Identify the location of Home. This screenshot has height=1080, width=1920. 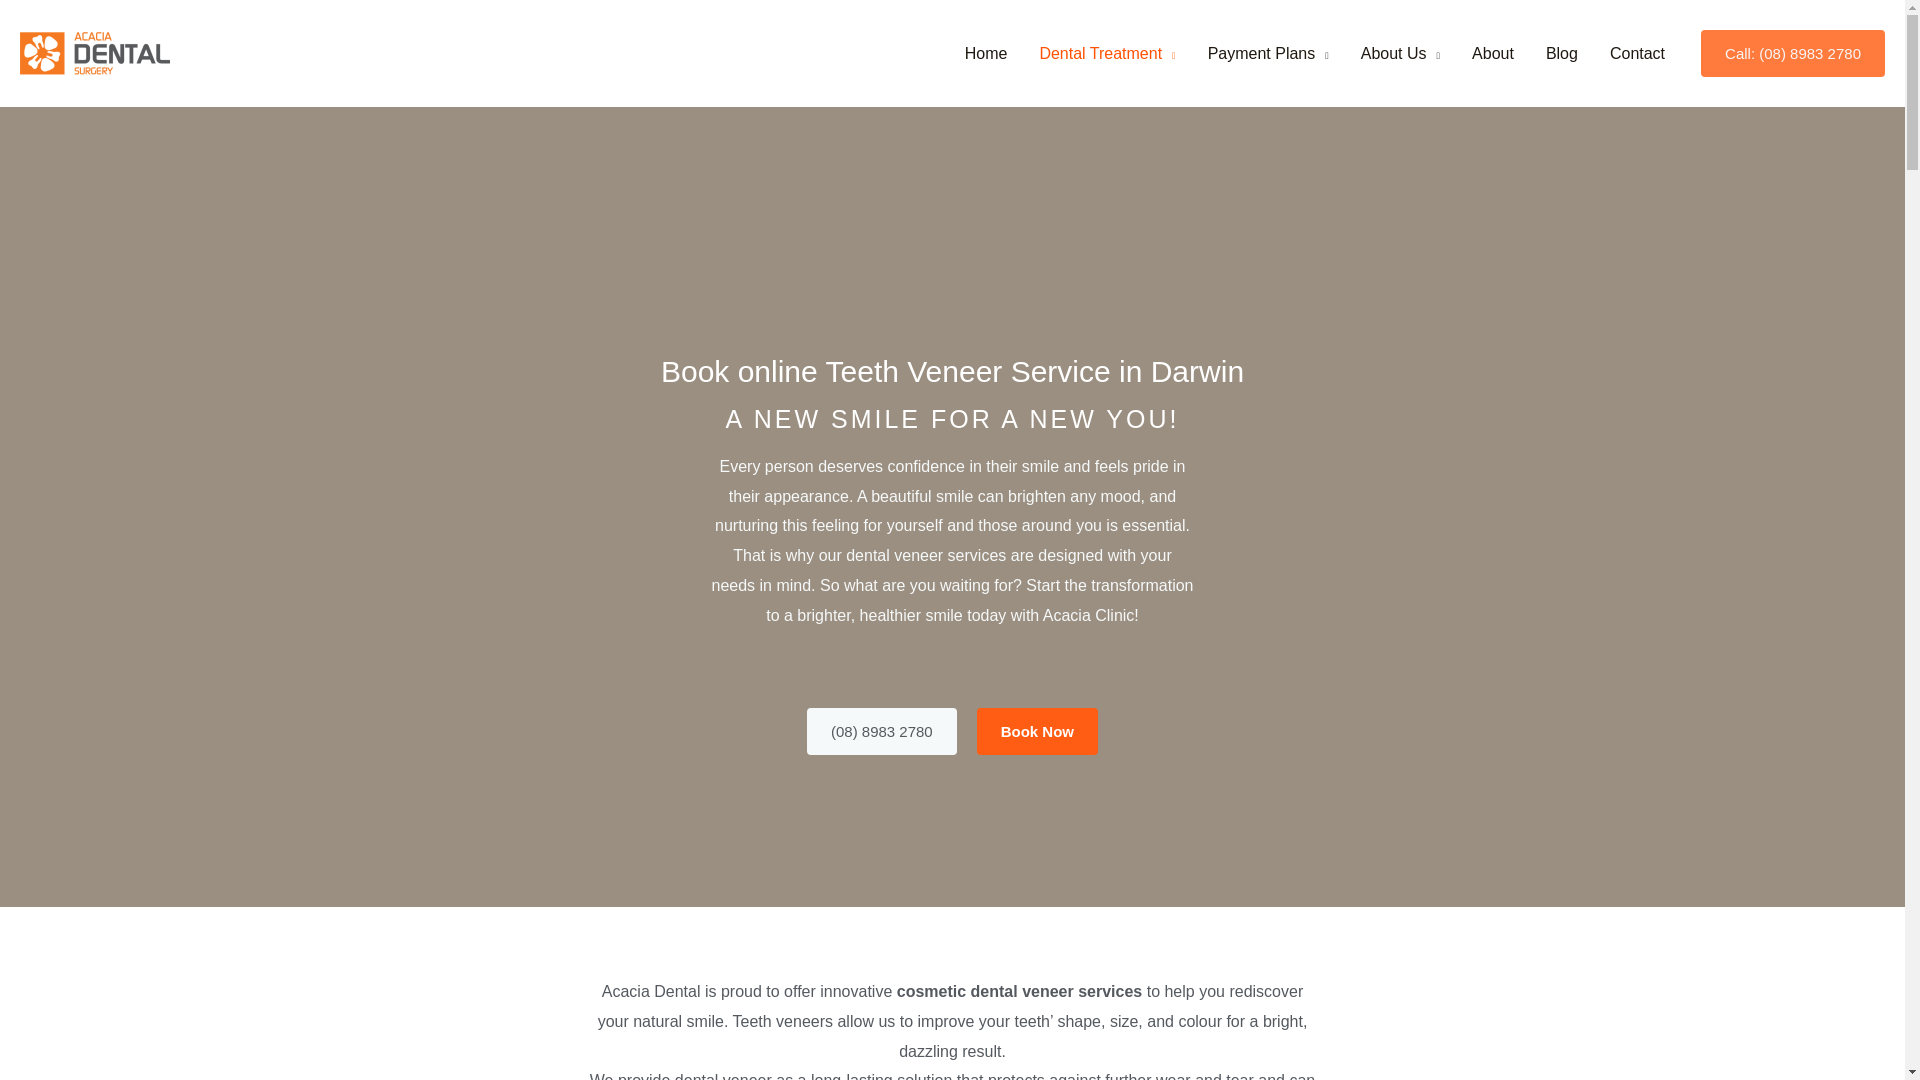
(986, 52).